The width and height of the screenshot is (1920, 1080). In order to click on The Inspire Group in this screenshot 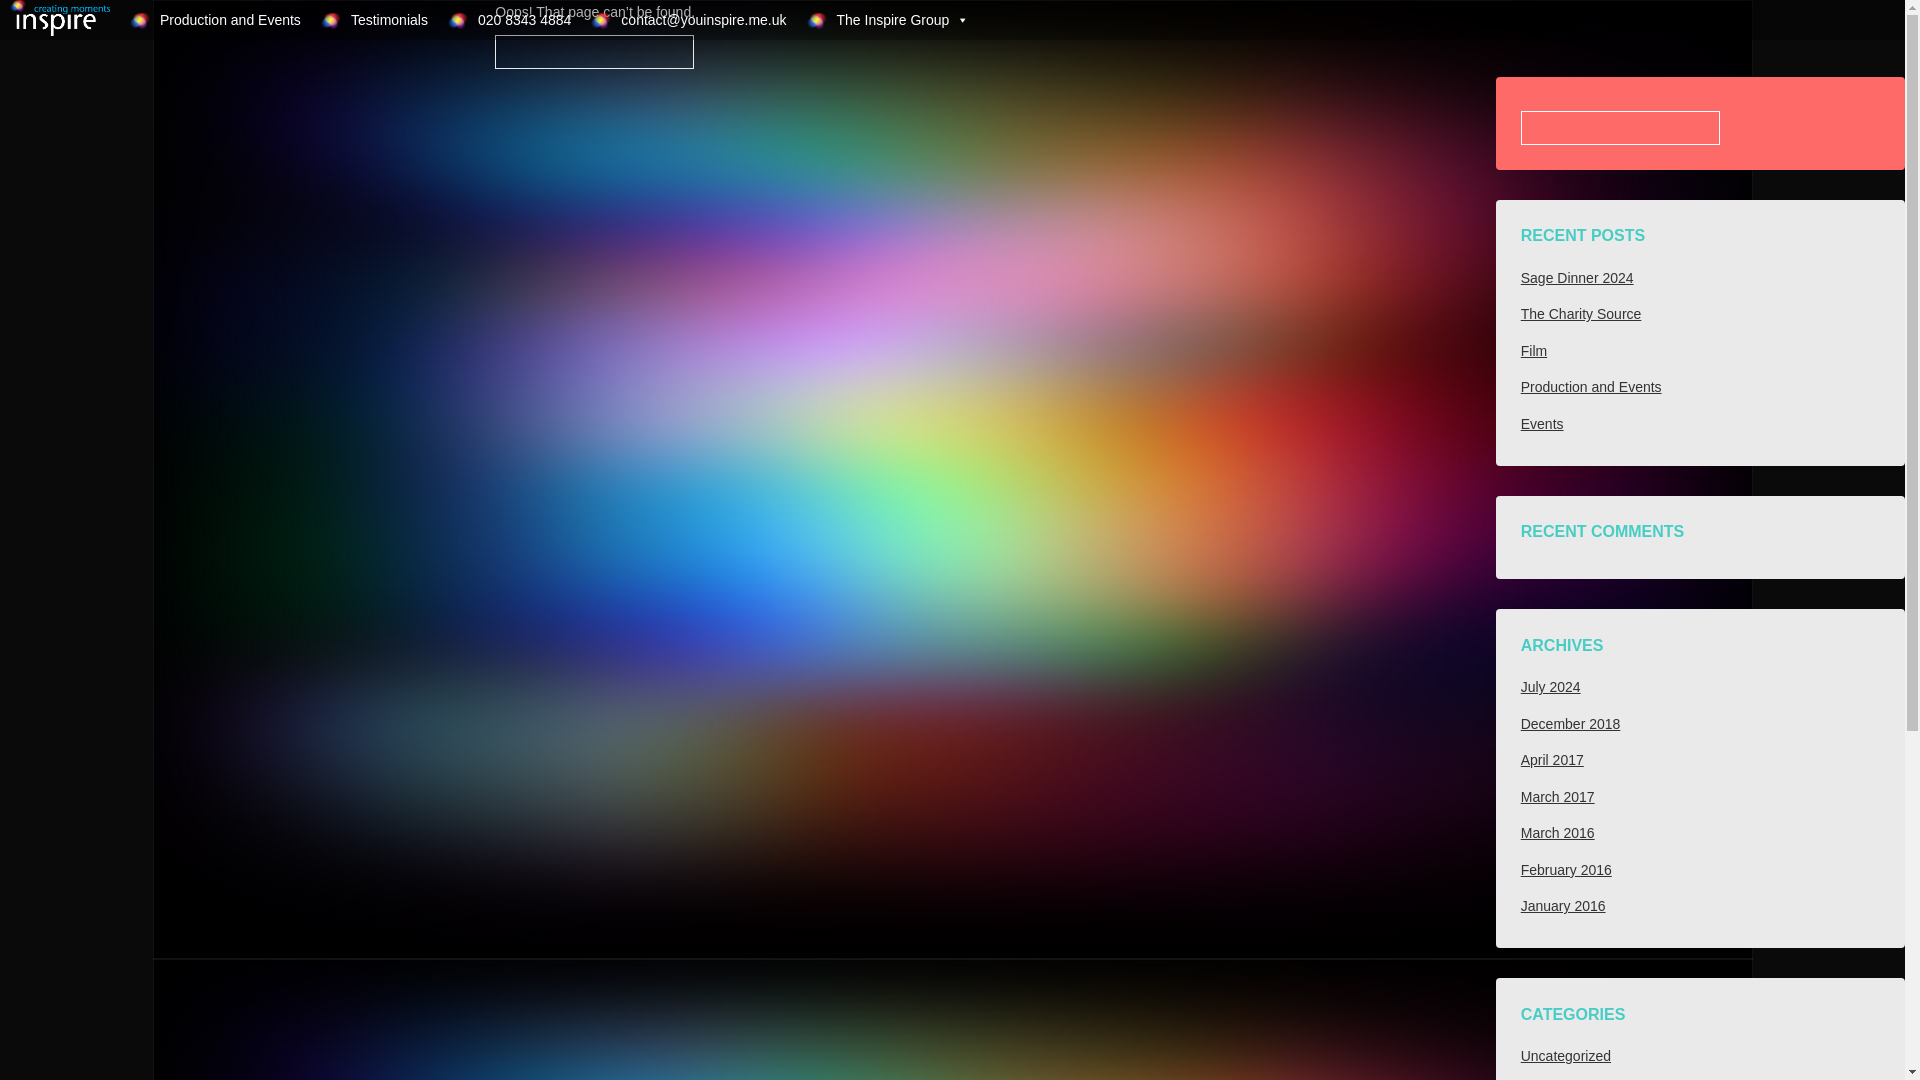, I will do `click(888, 20)`.